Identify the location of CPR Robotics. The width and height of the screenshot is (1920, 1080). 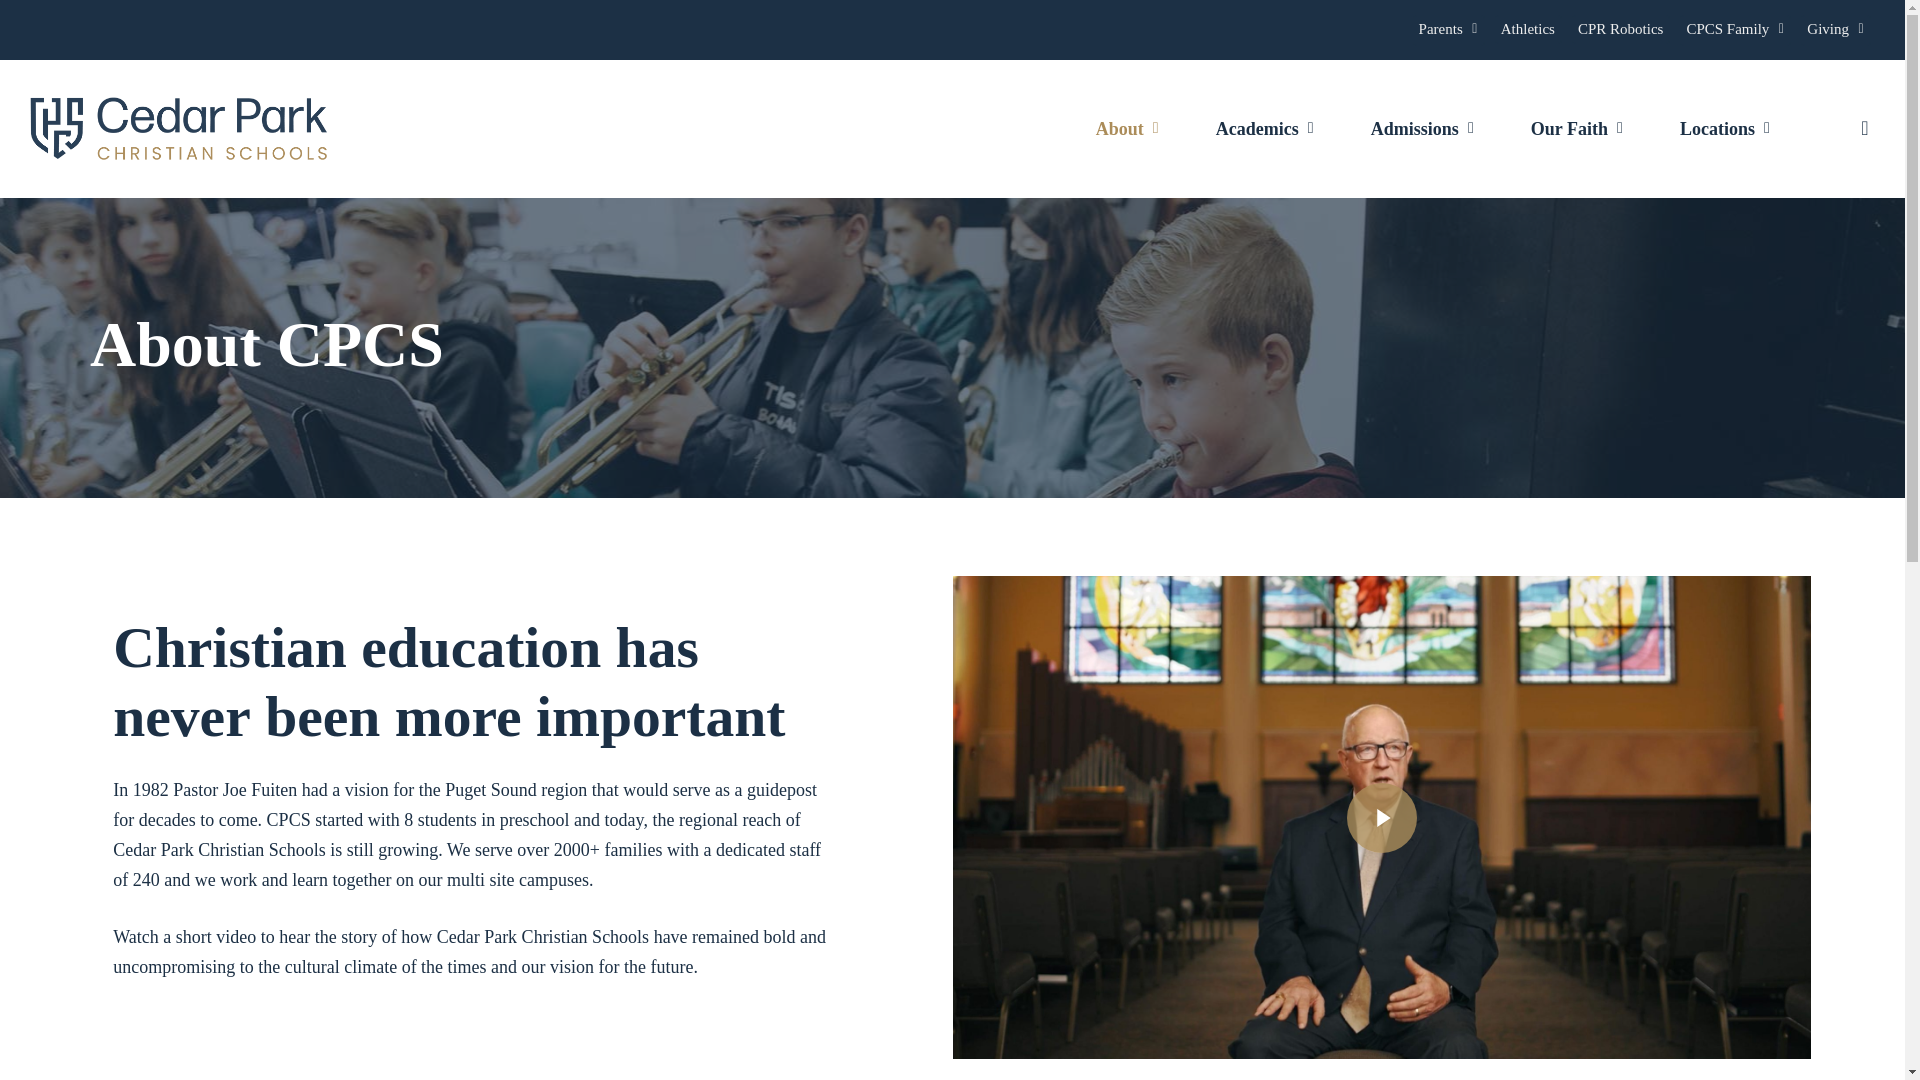
(1621, 30).